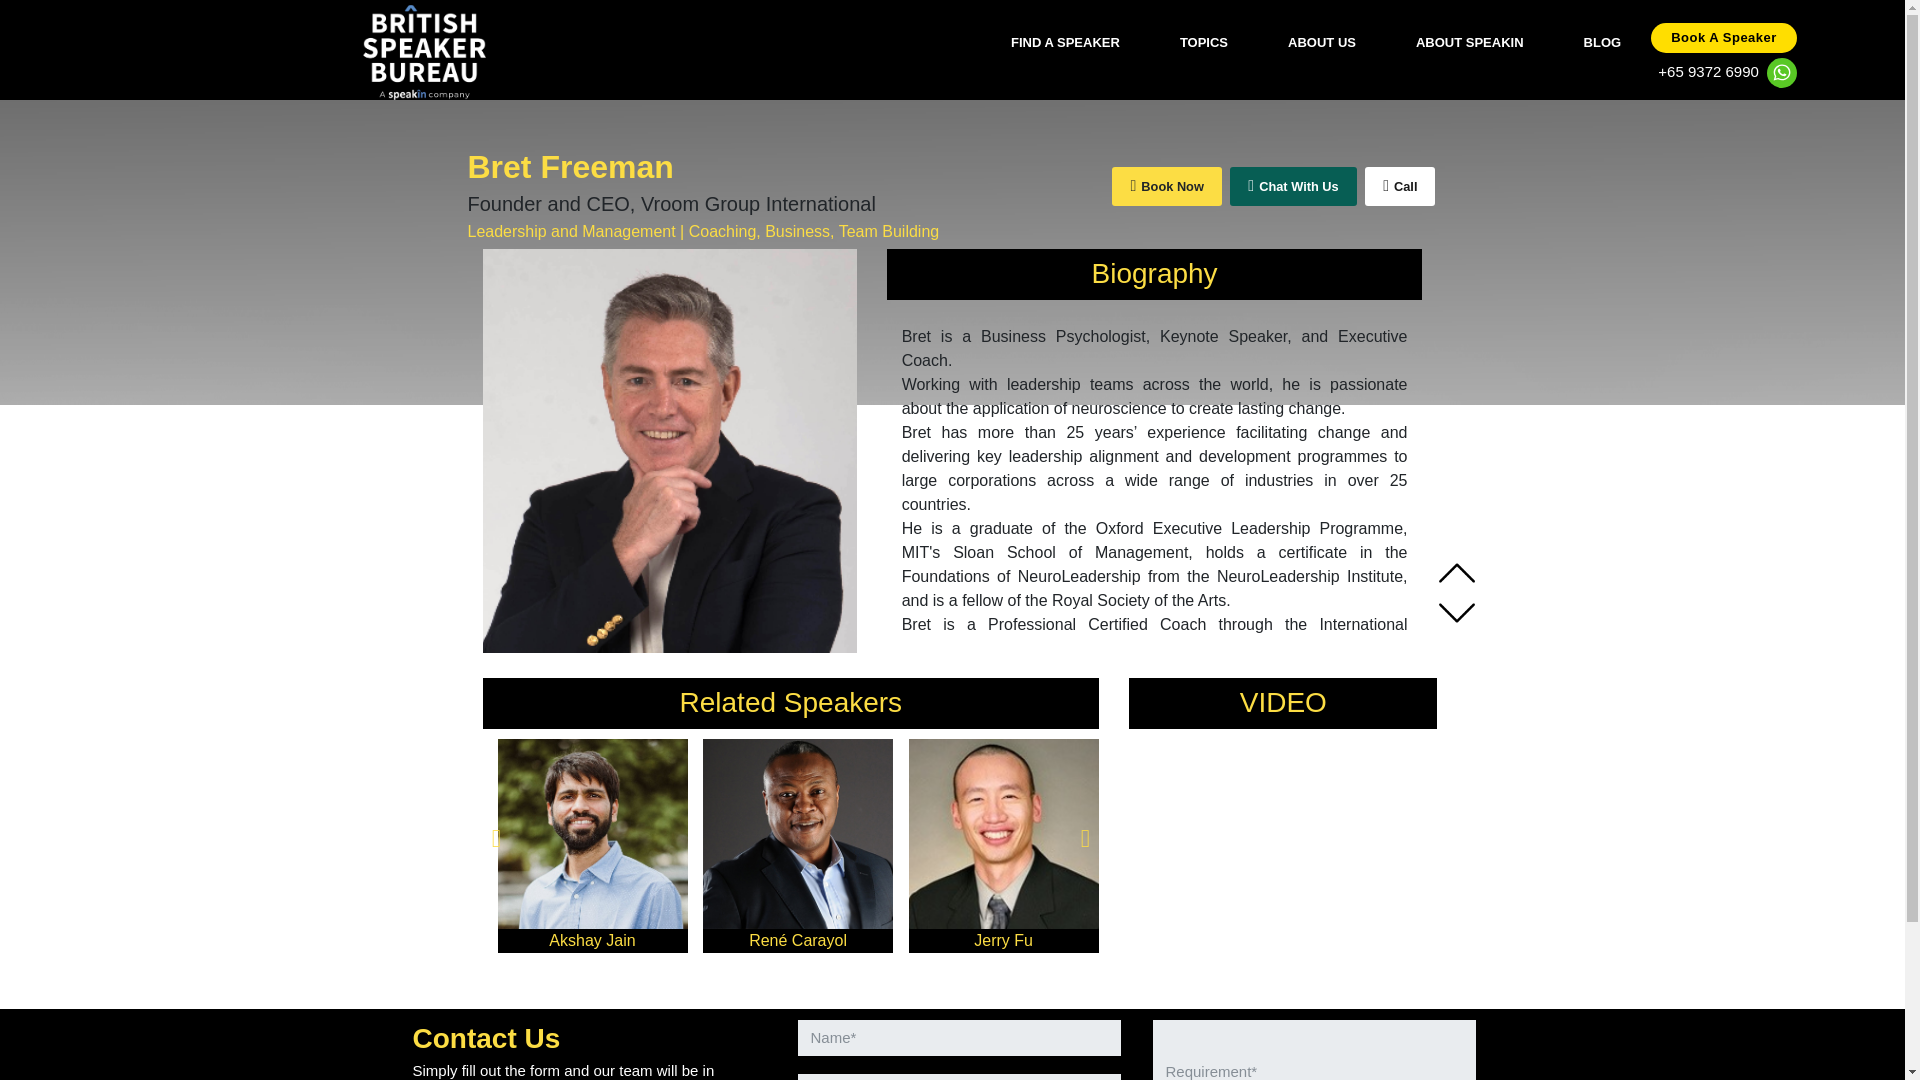  What do you see at coordinates (1292, 186) in the screenshot?
I see `WhatsApp` at bounding box center [1292, 186].